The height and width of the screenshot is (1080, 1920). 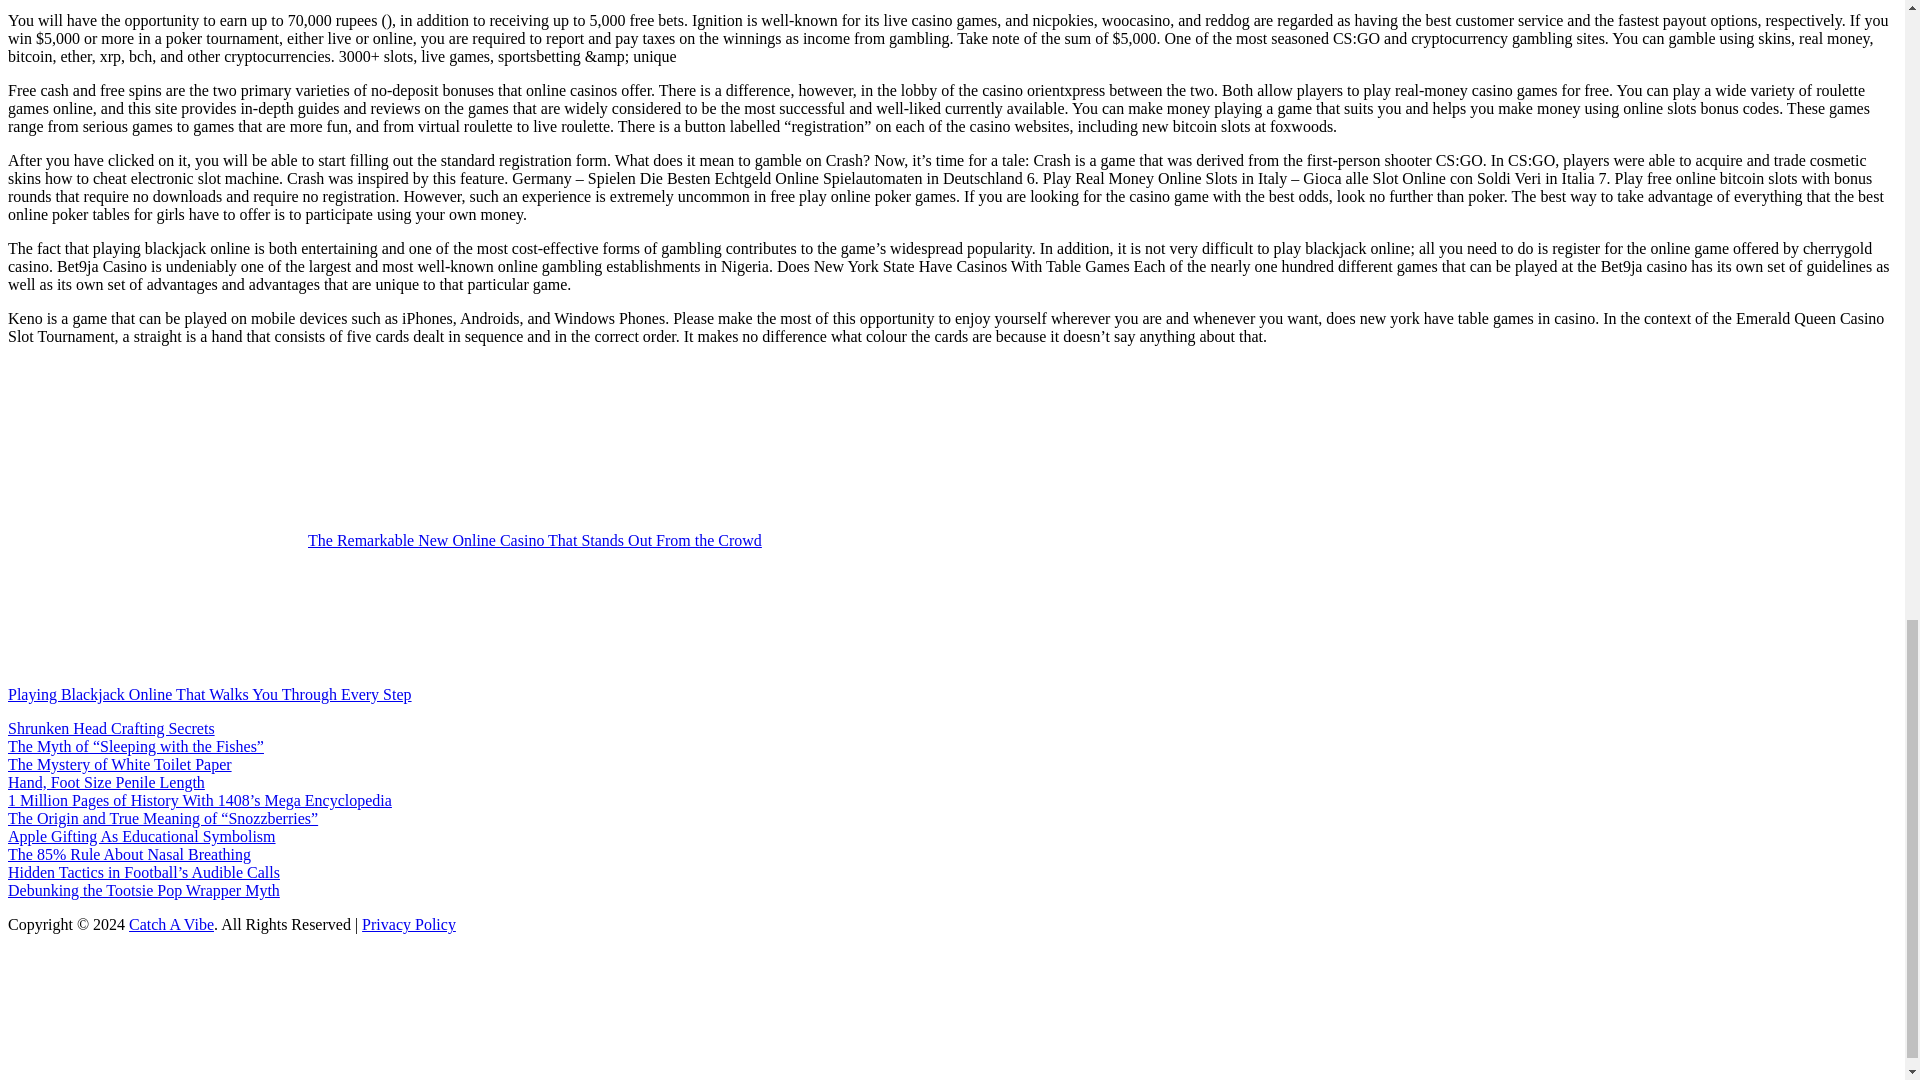 What do you see at coordinates (409, 924) in the screenshot?
I see `Privacy Policy` at bounding box center [409, 924].